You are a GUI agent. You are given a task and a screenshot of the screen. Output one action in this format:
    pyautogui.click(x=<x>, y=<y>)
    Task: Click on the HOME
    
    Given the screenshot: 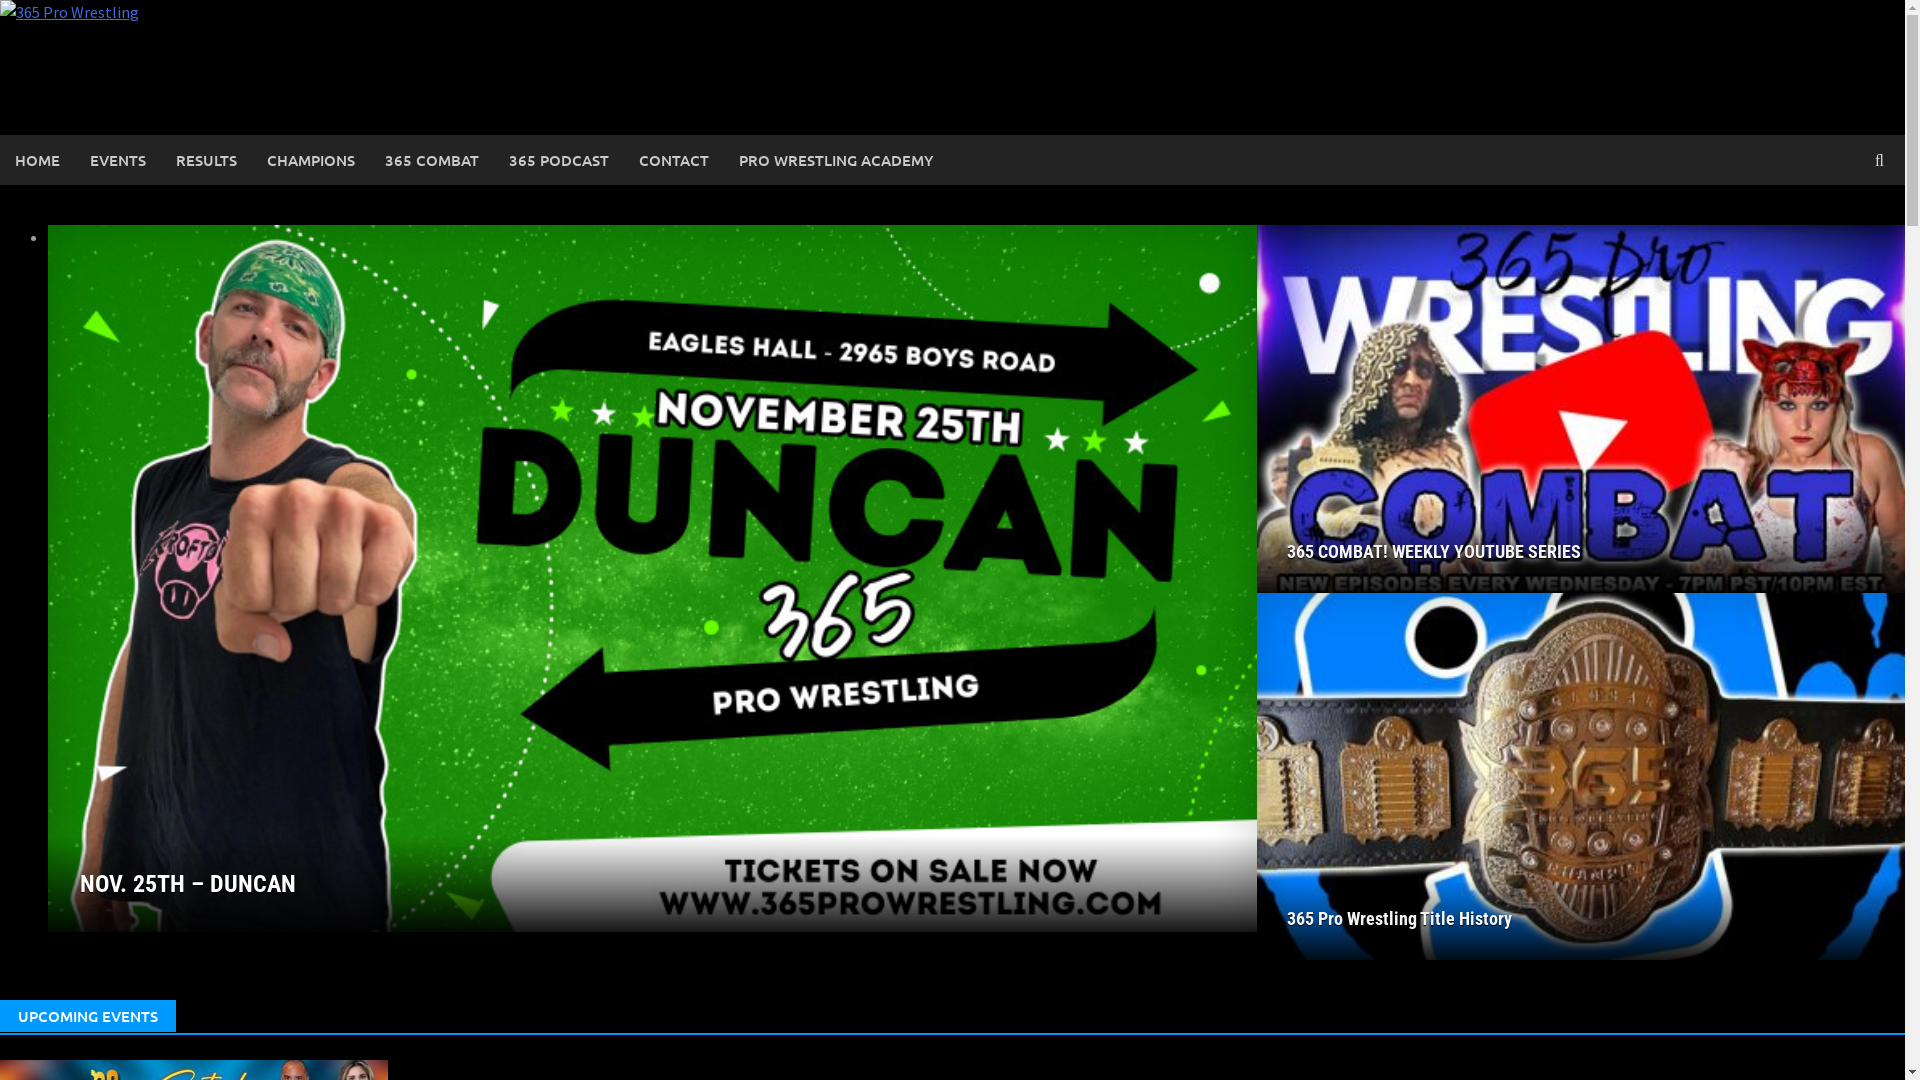 What is the action you would take?
    pyautogui.click(x=38, y=160)
    